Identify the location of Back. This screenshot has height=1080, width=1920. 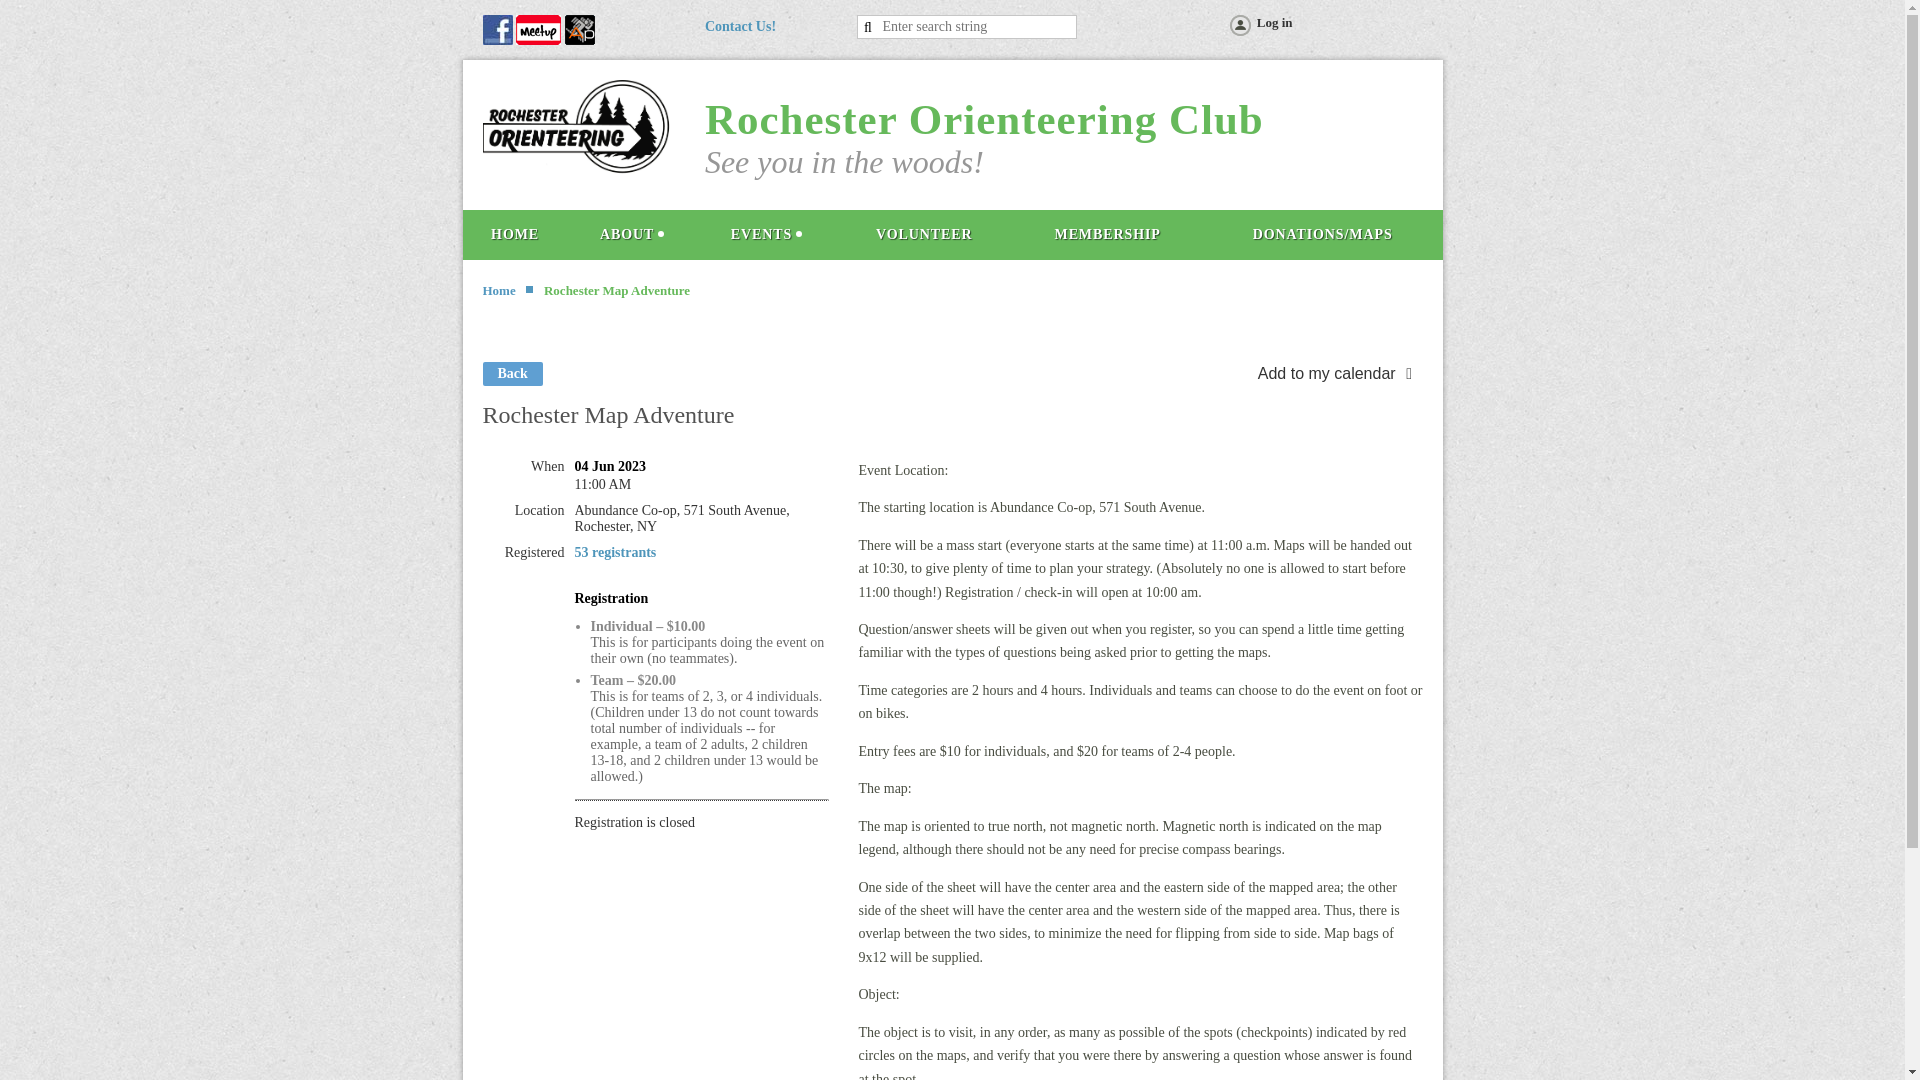
(511, 373).